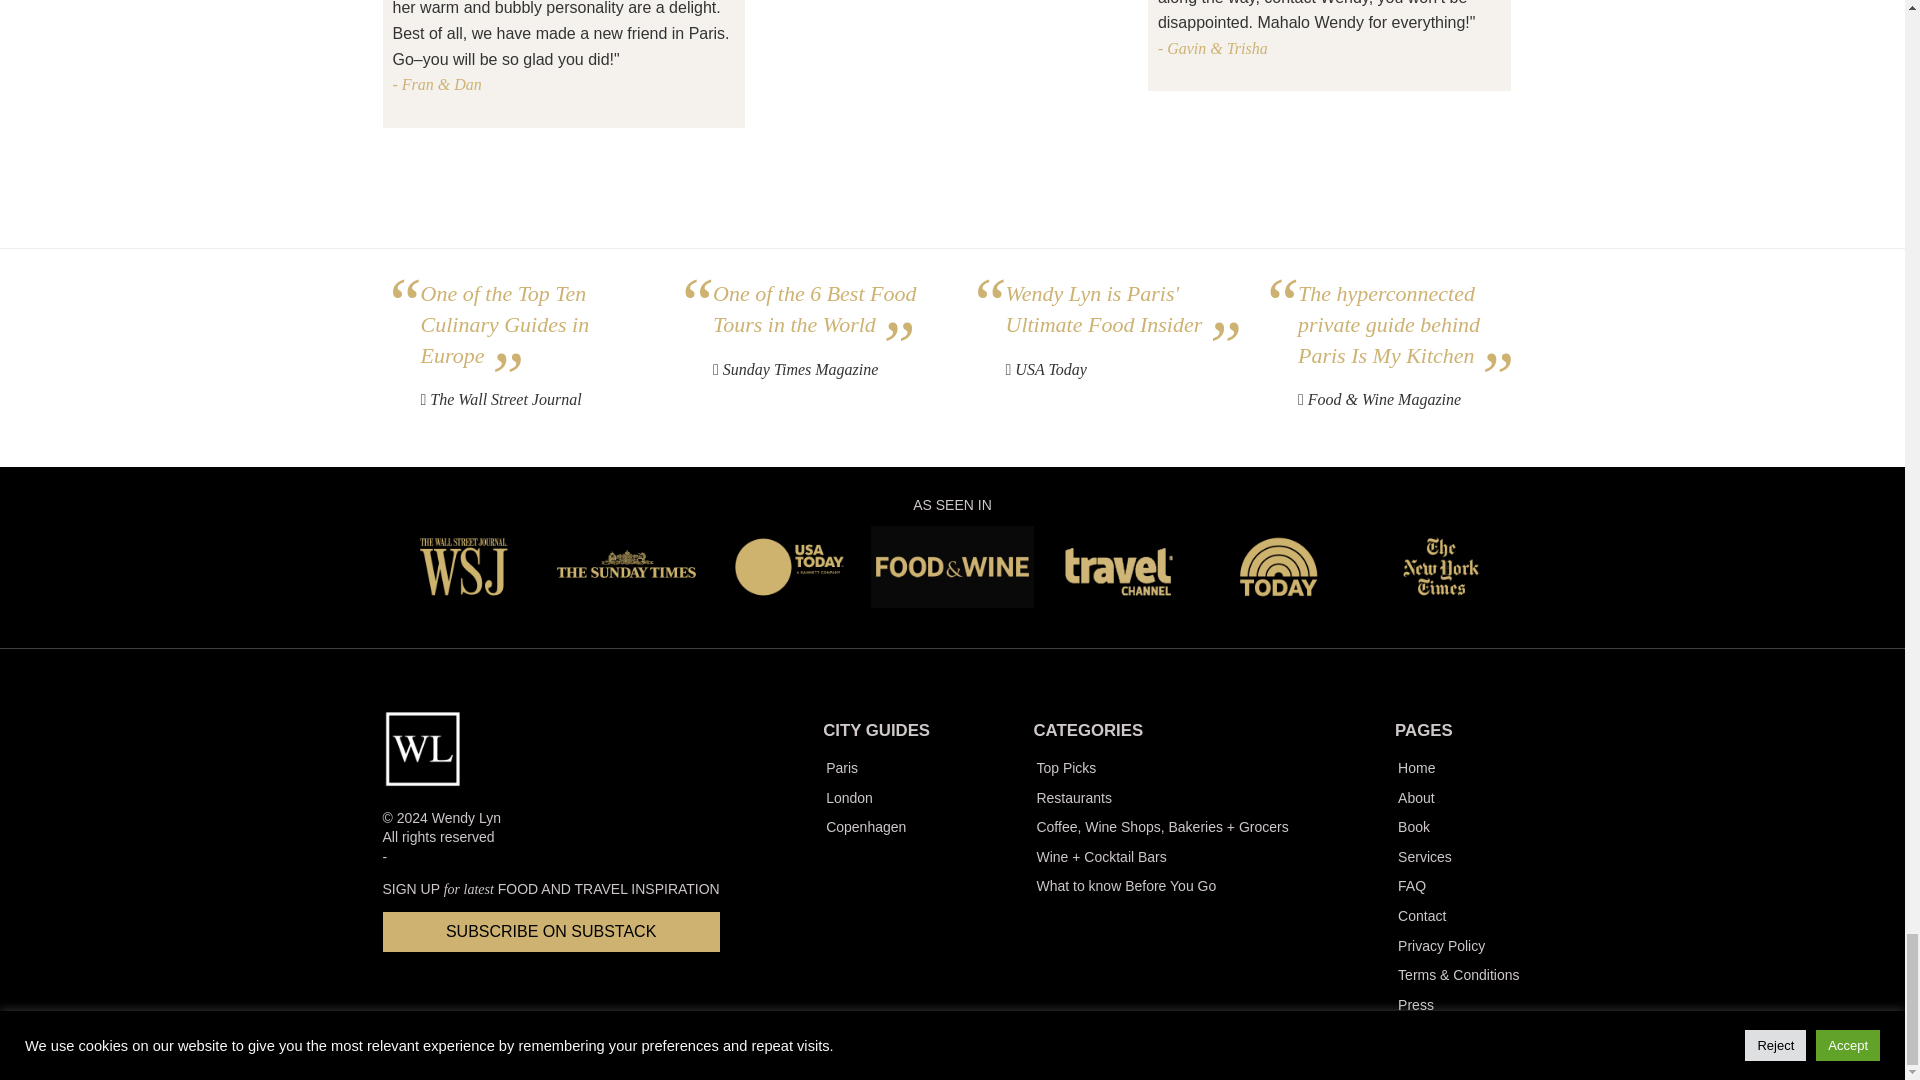 The image size is (1920, 1080). Describe the element at coordinates (876, 828) in the screenshot. I see `Copenhagen` at that location.